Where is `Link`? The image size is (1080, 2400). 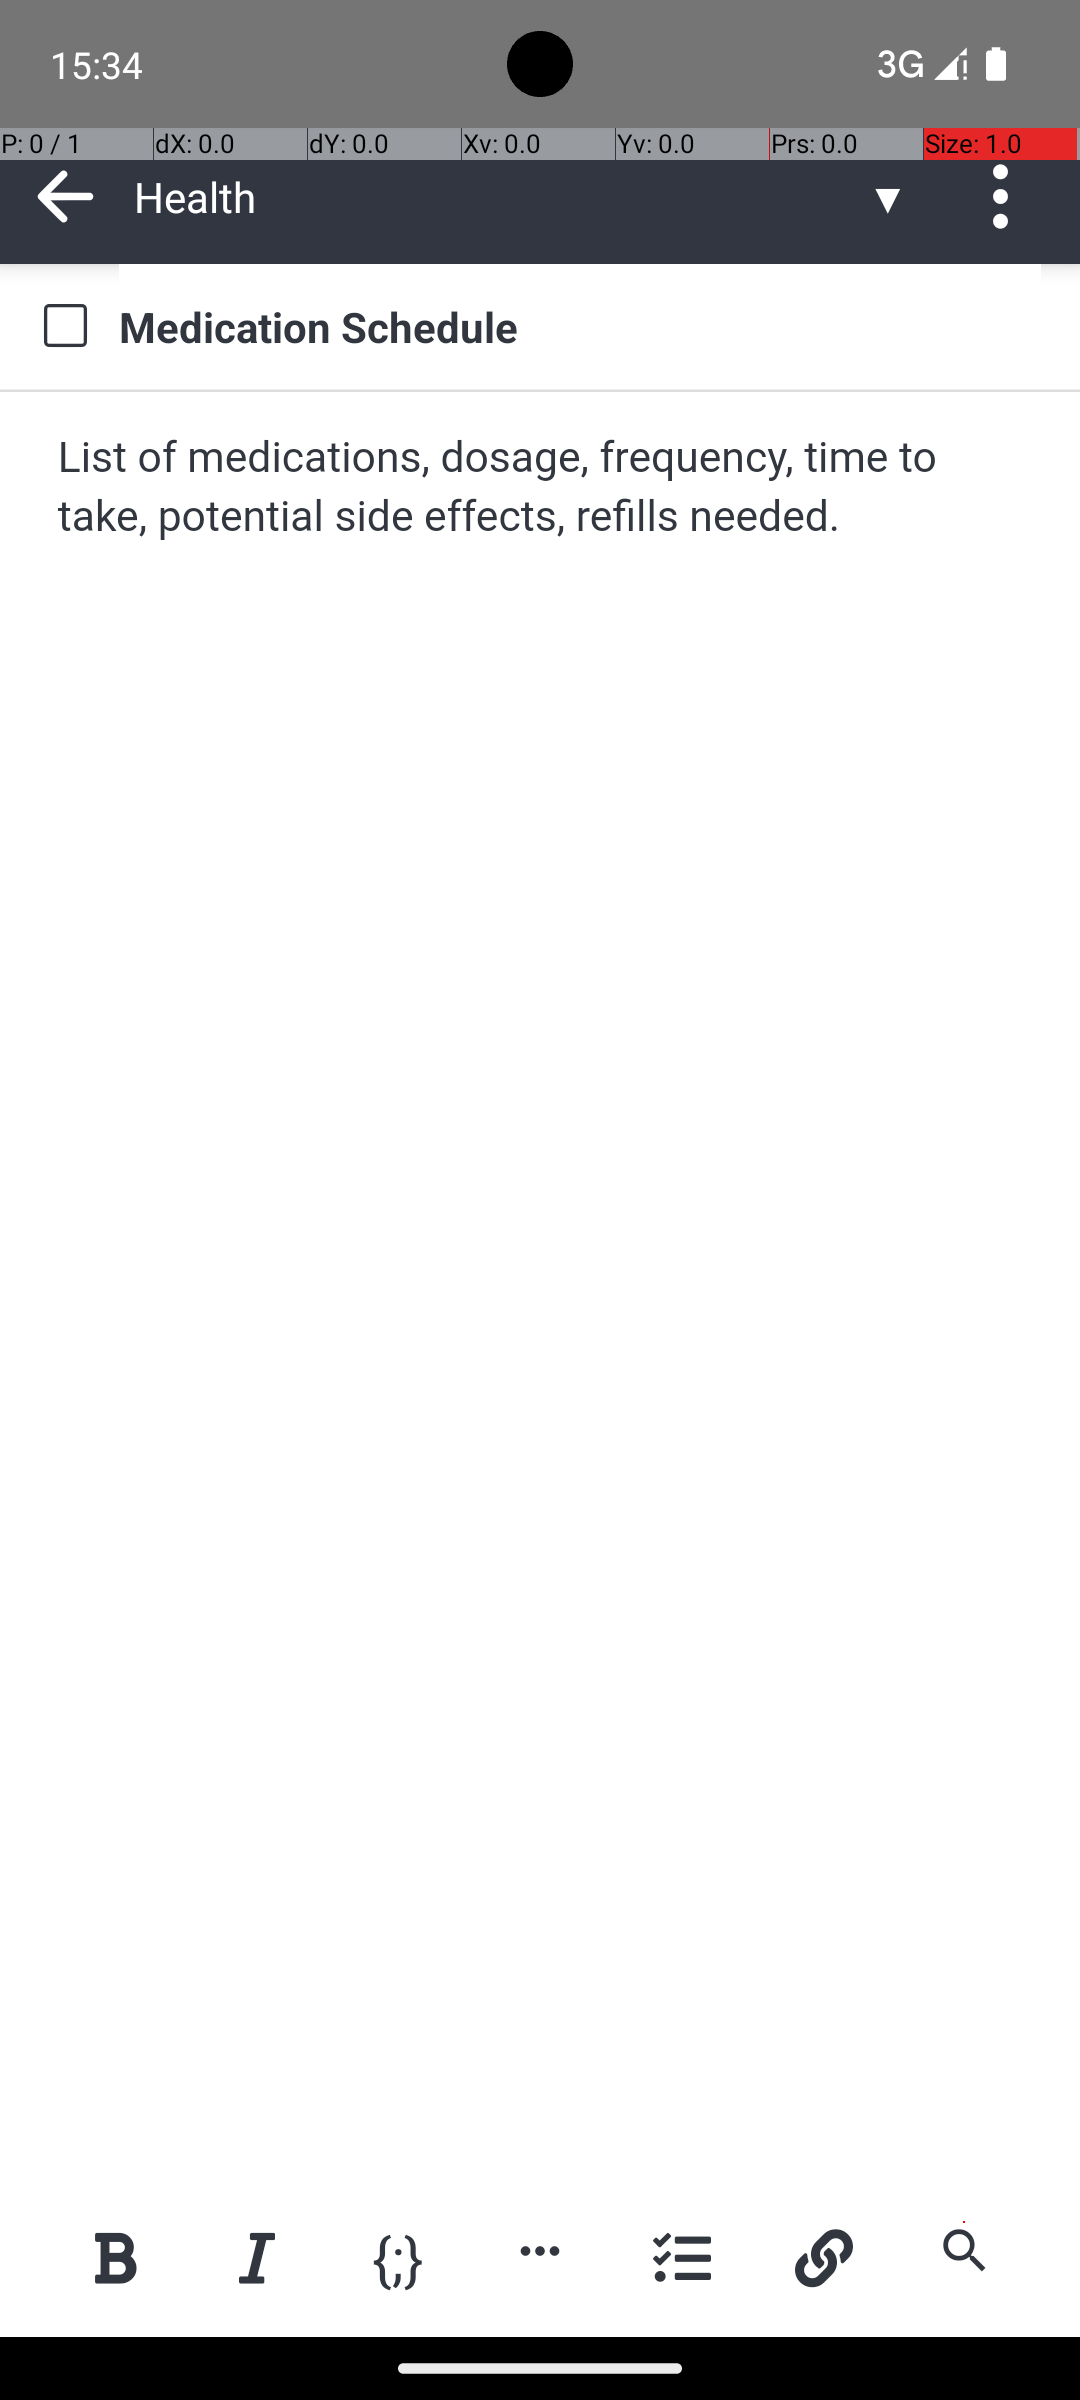
Link is located at coordinates (823, 2258).